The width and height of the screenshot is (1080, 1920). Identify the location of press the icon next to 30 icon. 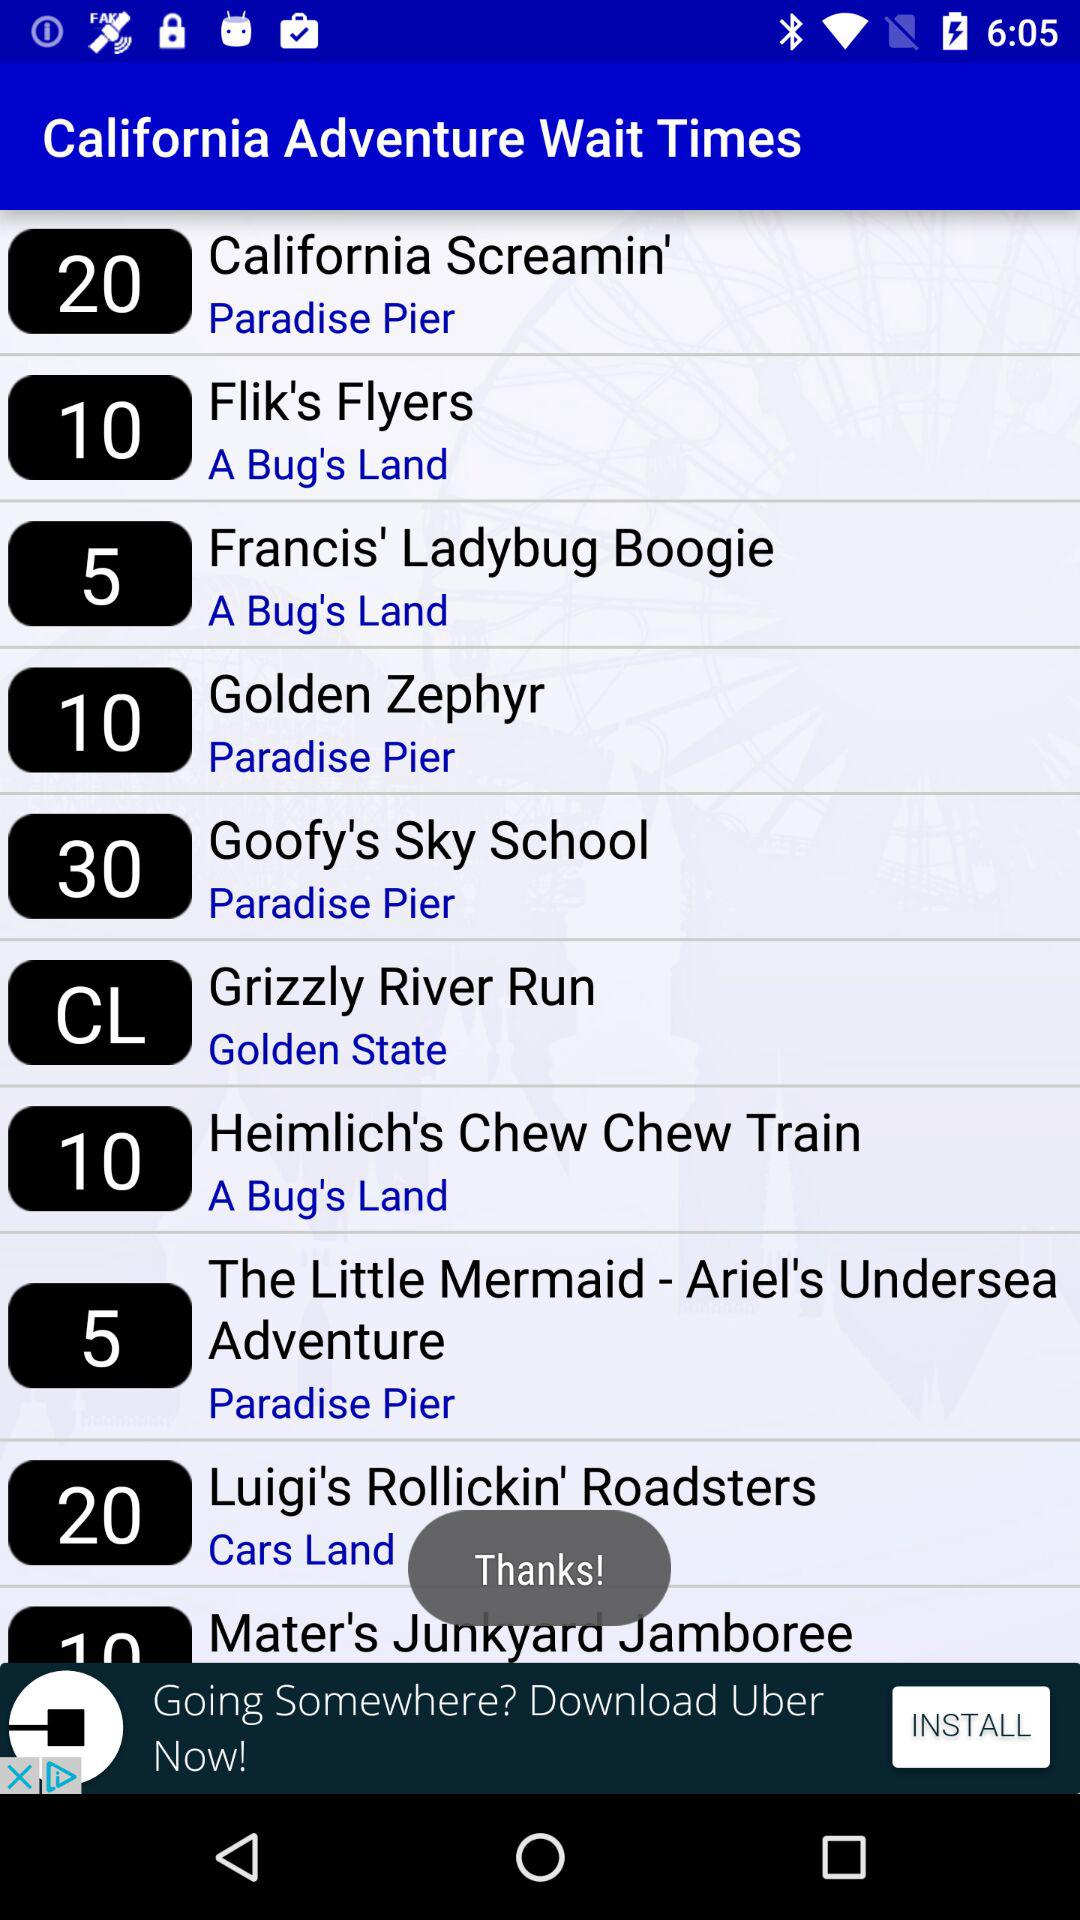
(428, 838).